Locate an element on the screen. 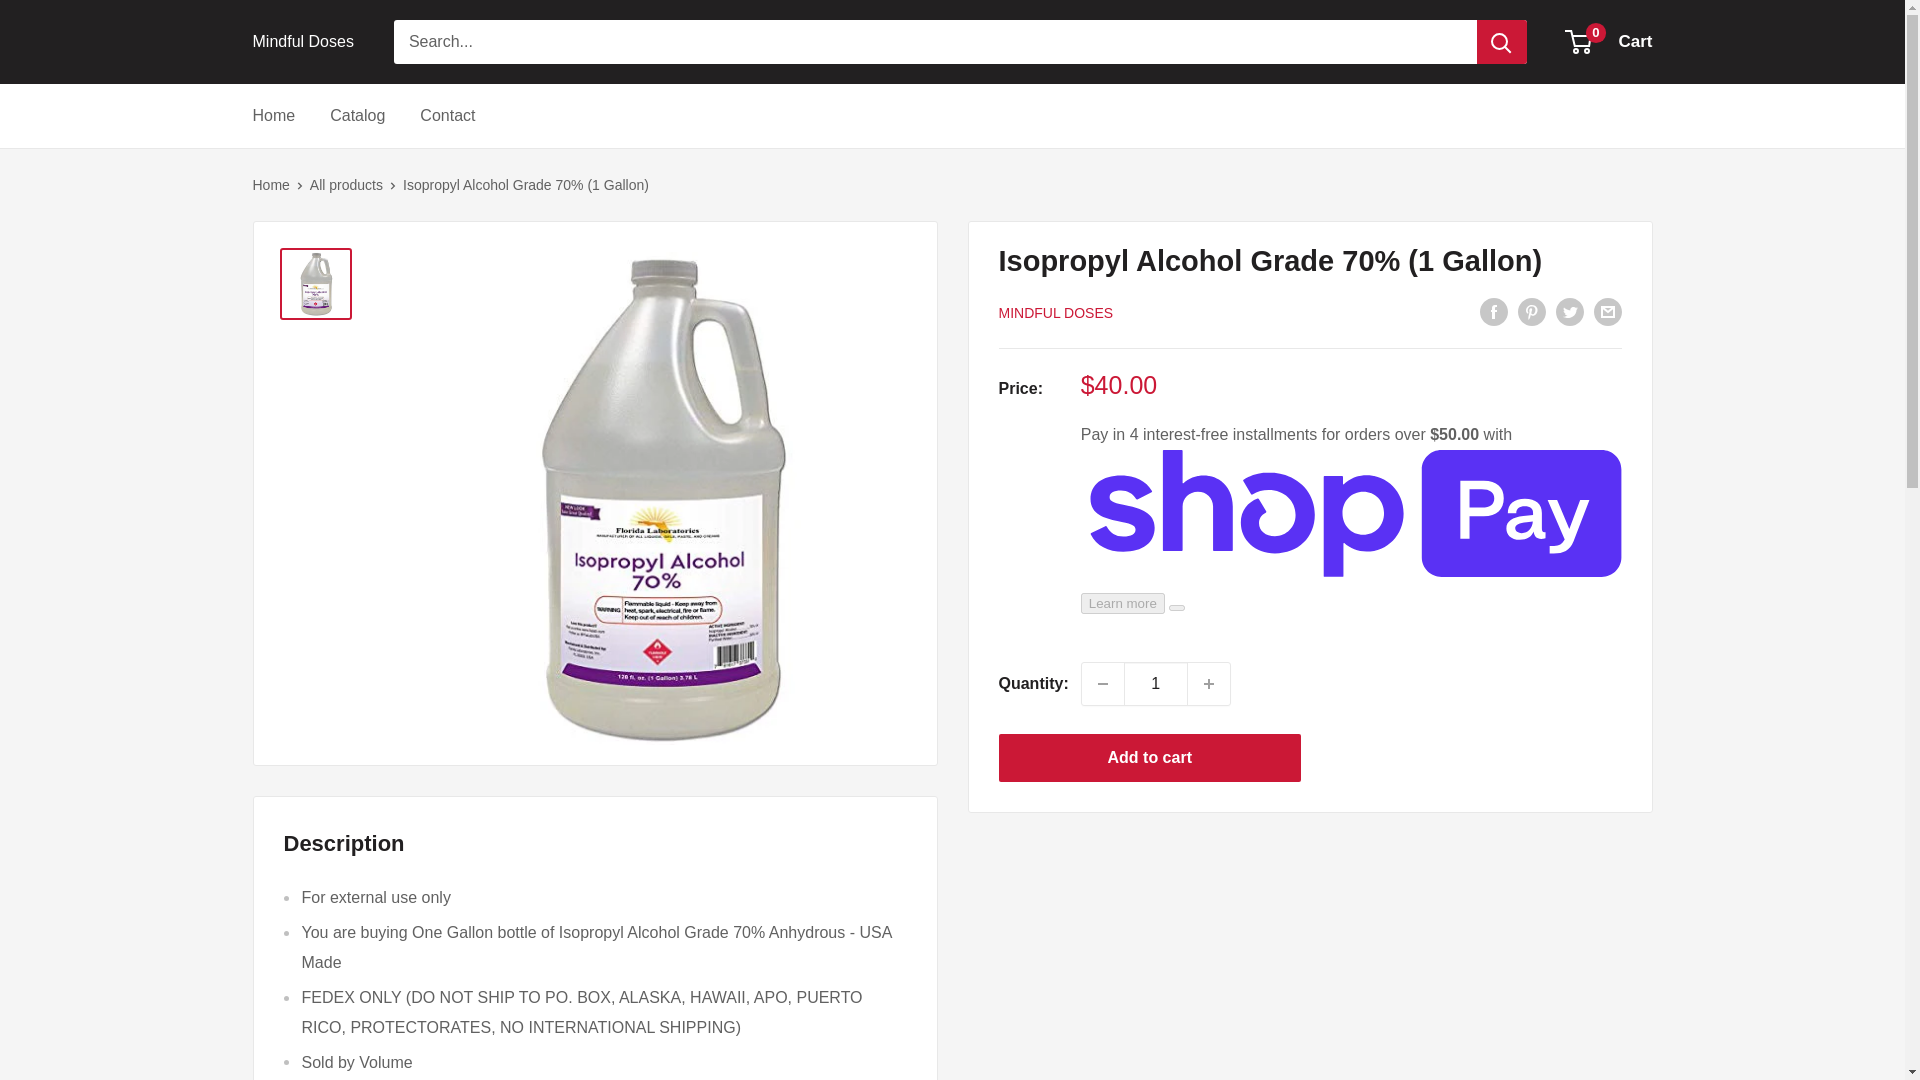  Home is located at coordinates (273, 116).